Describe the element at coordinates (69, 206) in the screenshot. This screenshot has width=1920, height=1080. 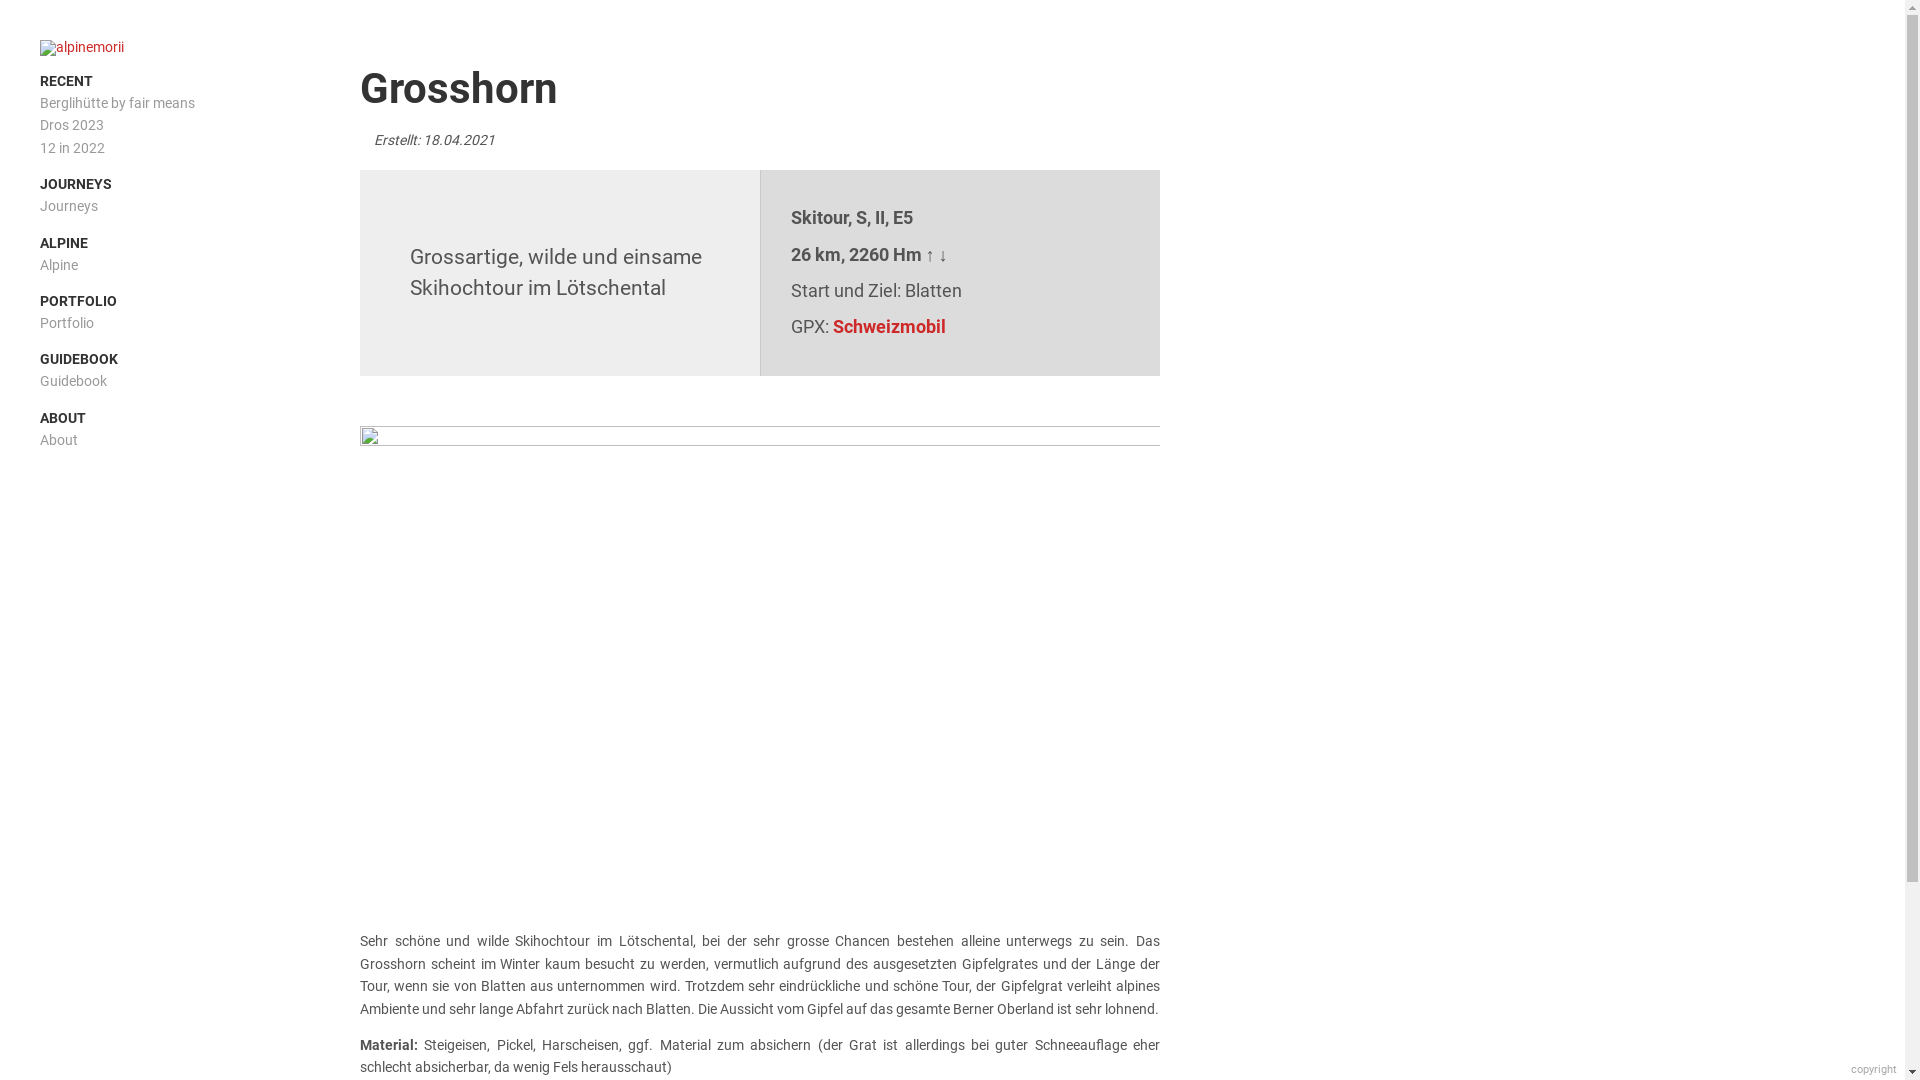
I see `Journeys` at that location.